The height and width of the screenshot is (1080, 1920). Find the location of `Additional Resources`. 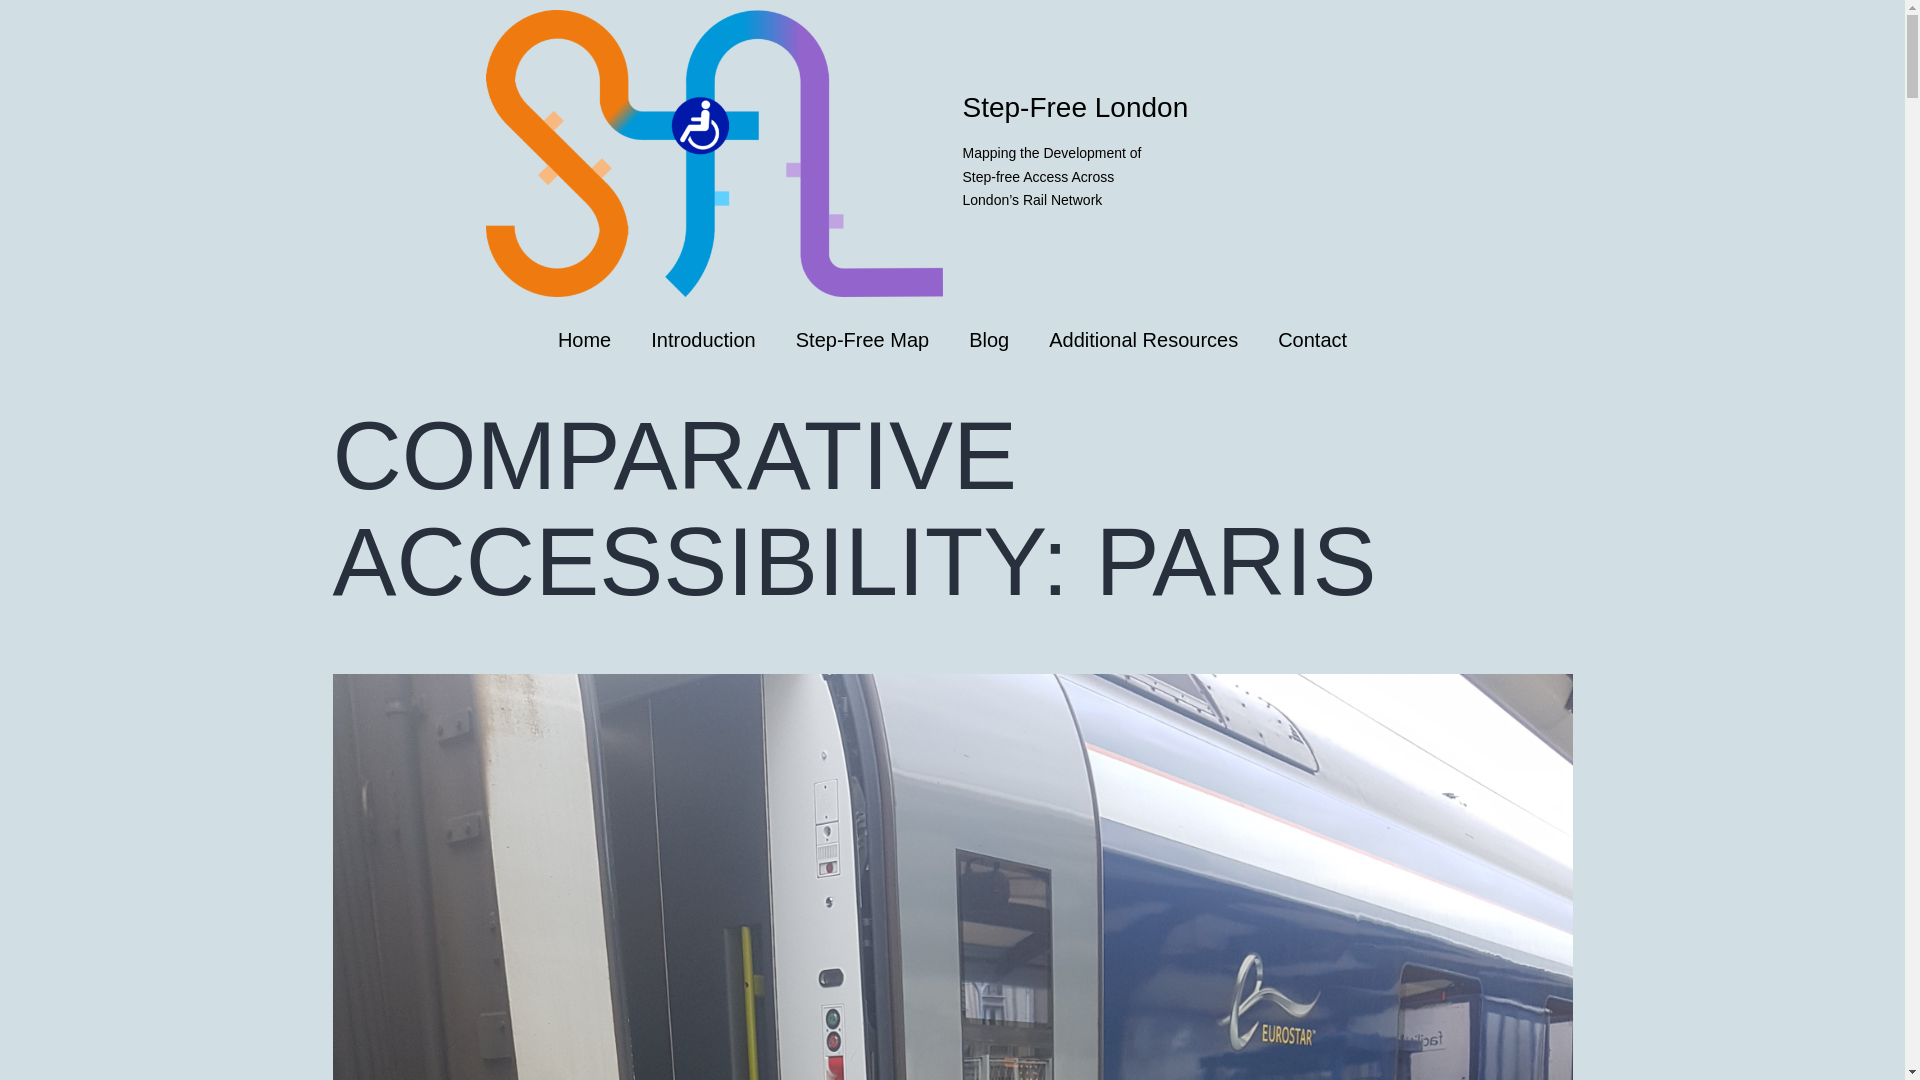

Additional Resources is located at coordinates (1143, 340).